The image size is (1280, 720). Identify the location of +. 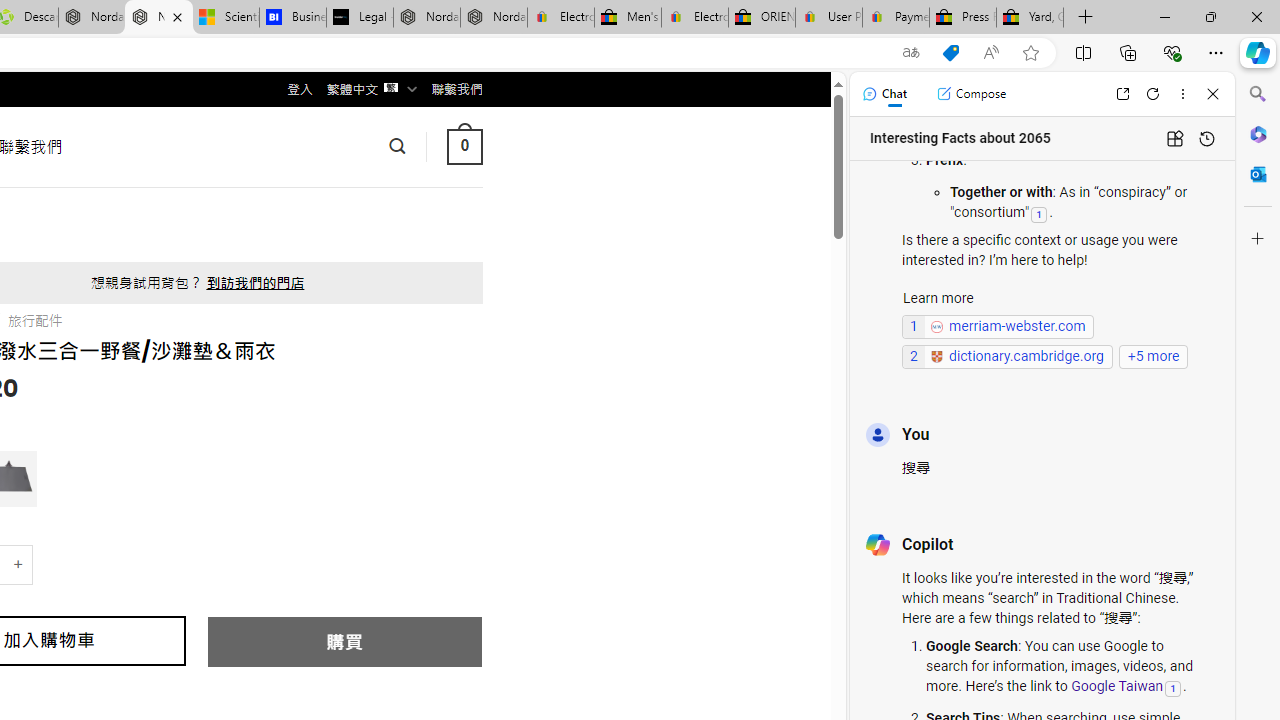
(19, 564).